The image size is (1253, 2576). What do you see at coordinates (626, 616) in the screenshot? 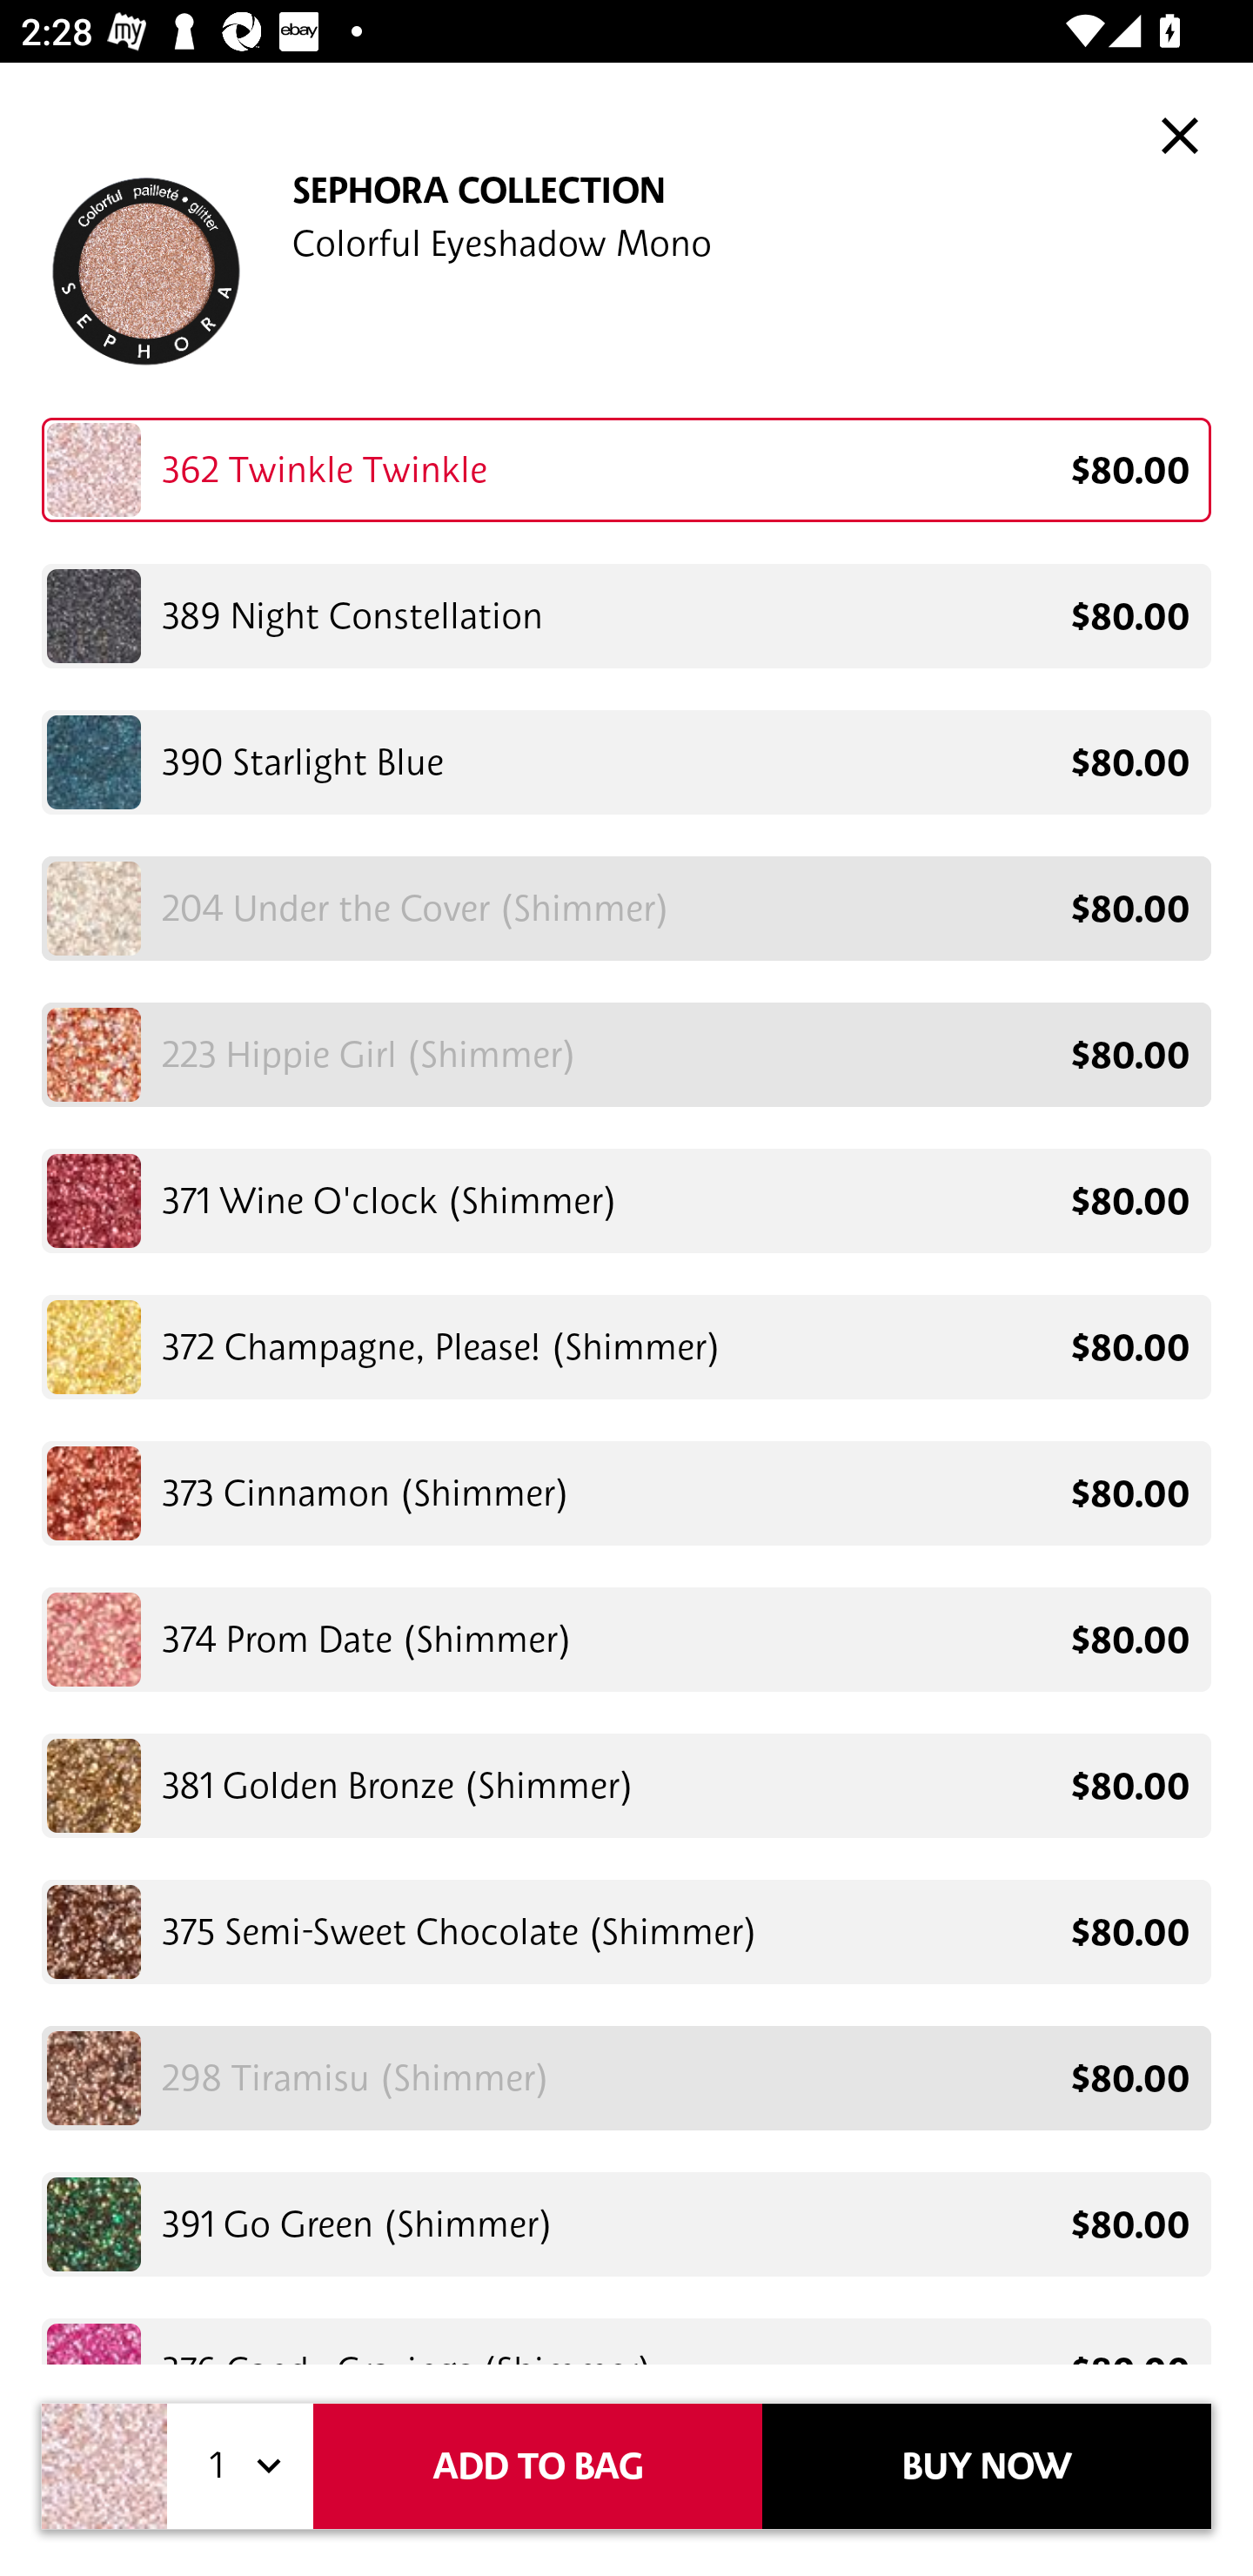
I see `389 Night Constellation $80.00` at bounding box center [626, 616].